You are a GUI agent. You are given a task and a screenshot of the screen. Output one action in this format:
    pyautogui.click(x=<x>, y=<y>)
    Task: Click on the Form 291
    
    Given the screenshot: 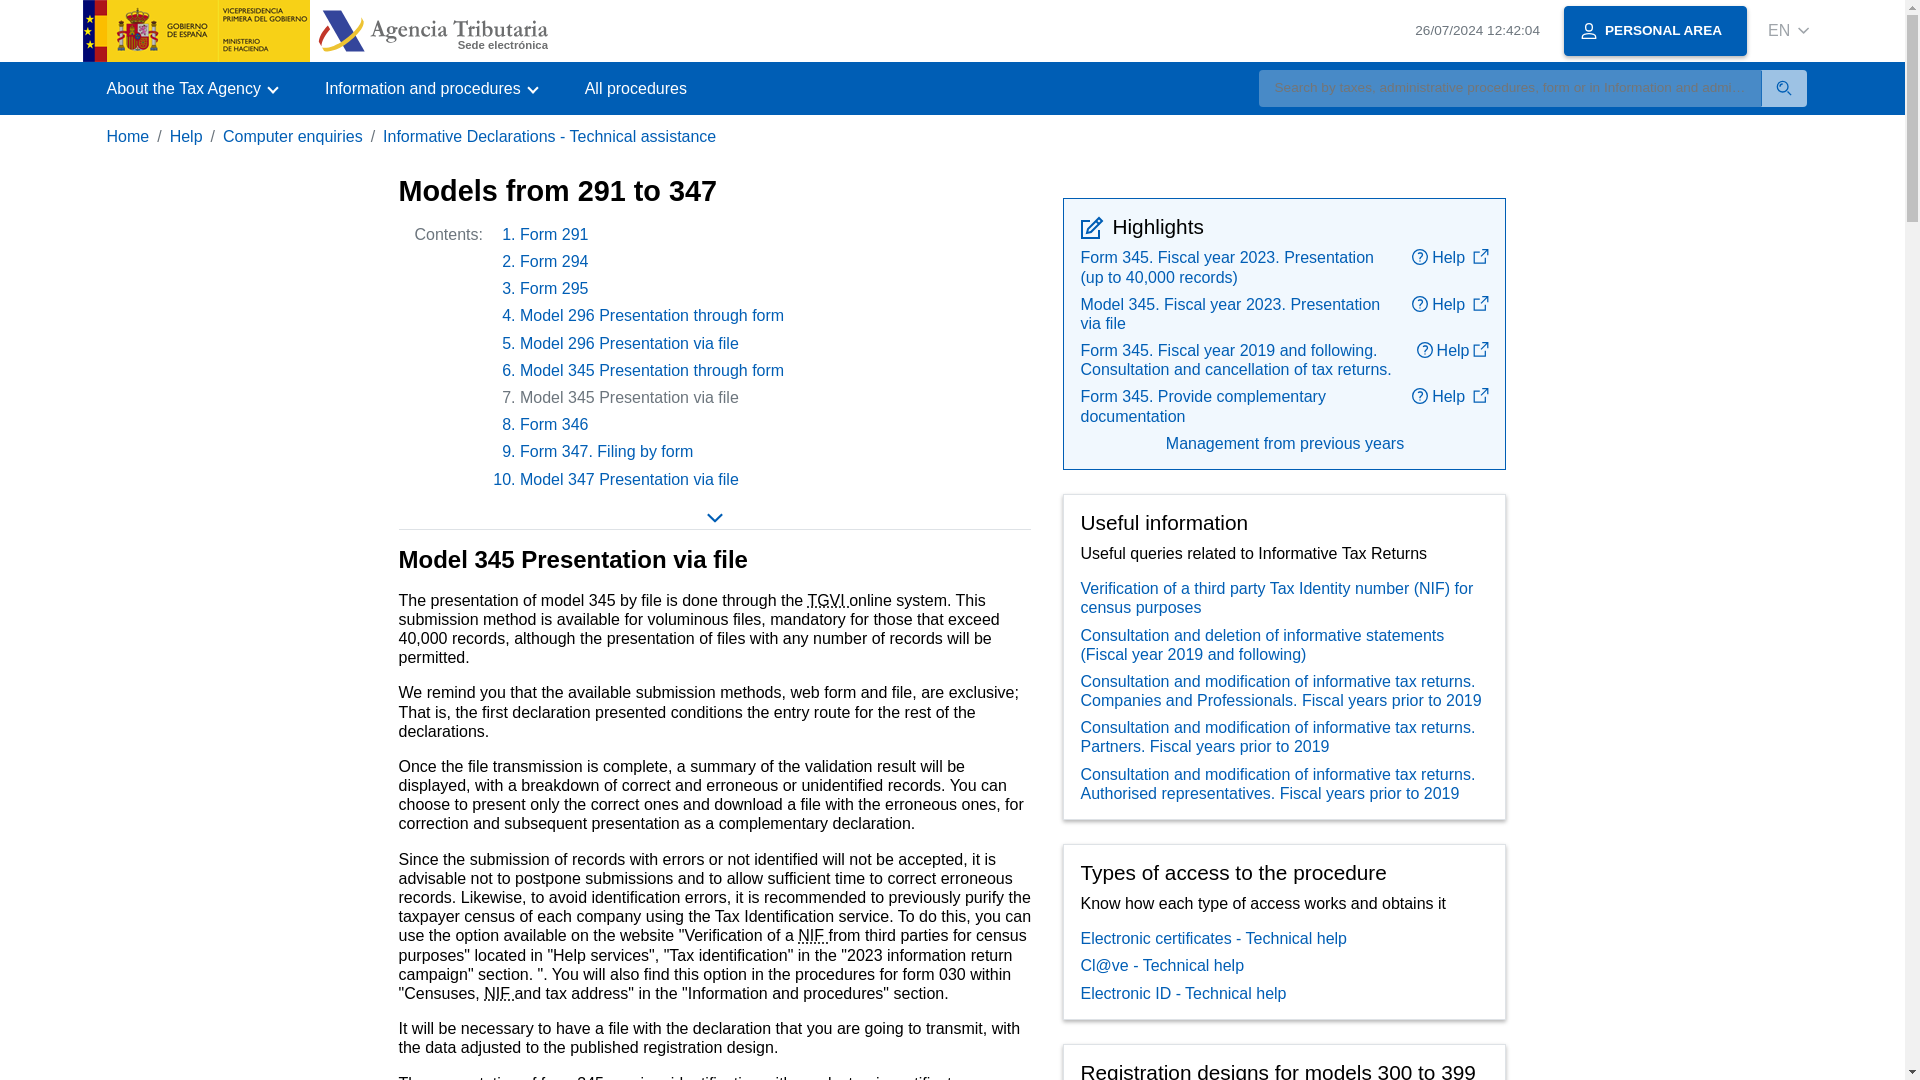 What is the action you would take?
    pyautogui.click(x=554, y=234)
    